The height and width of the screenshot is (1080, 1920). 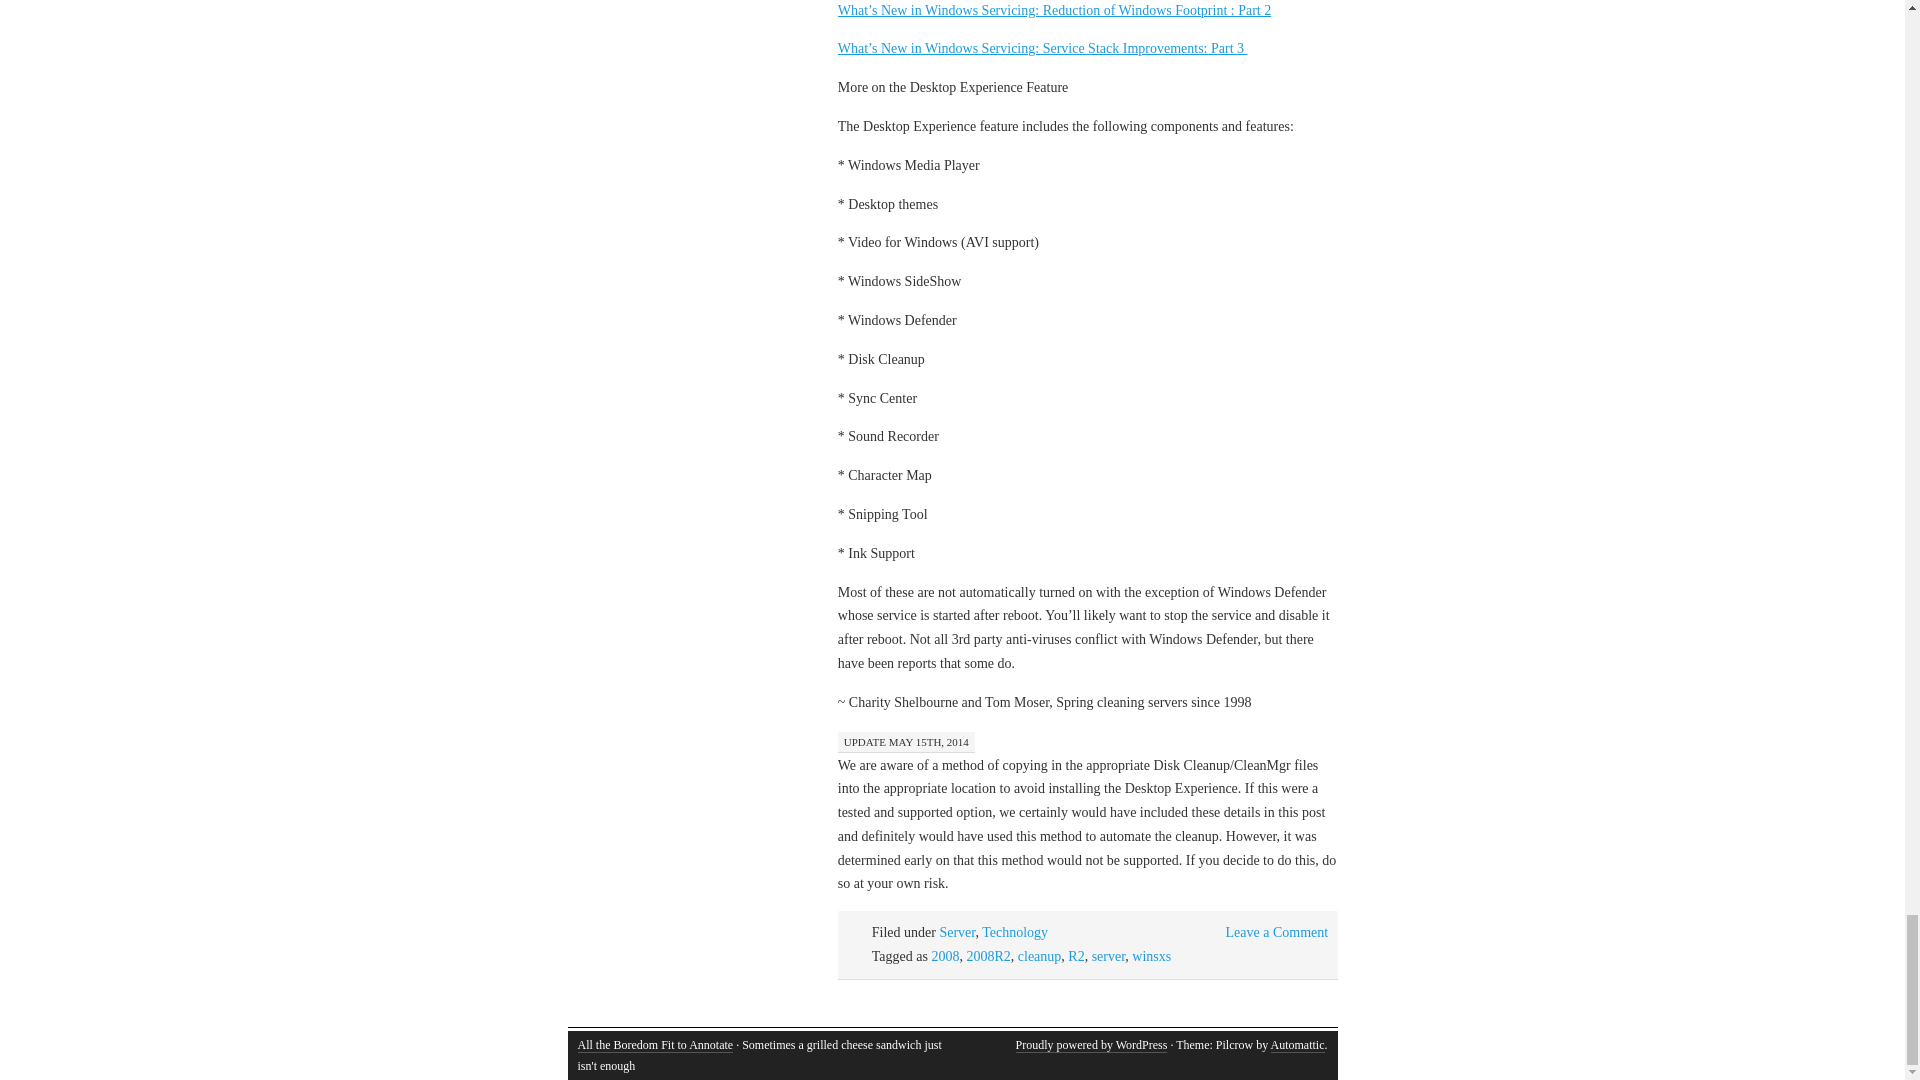 What do you see at coordinates (956, 932) in the screenshot?
I see `Server` at bounding box center [956, 932].